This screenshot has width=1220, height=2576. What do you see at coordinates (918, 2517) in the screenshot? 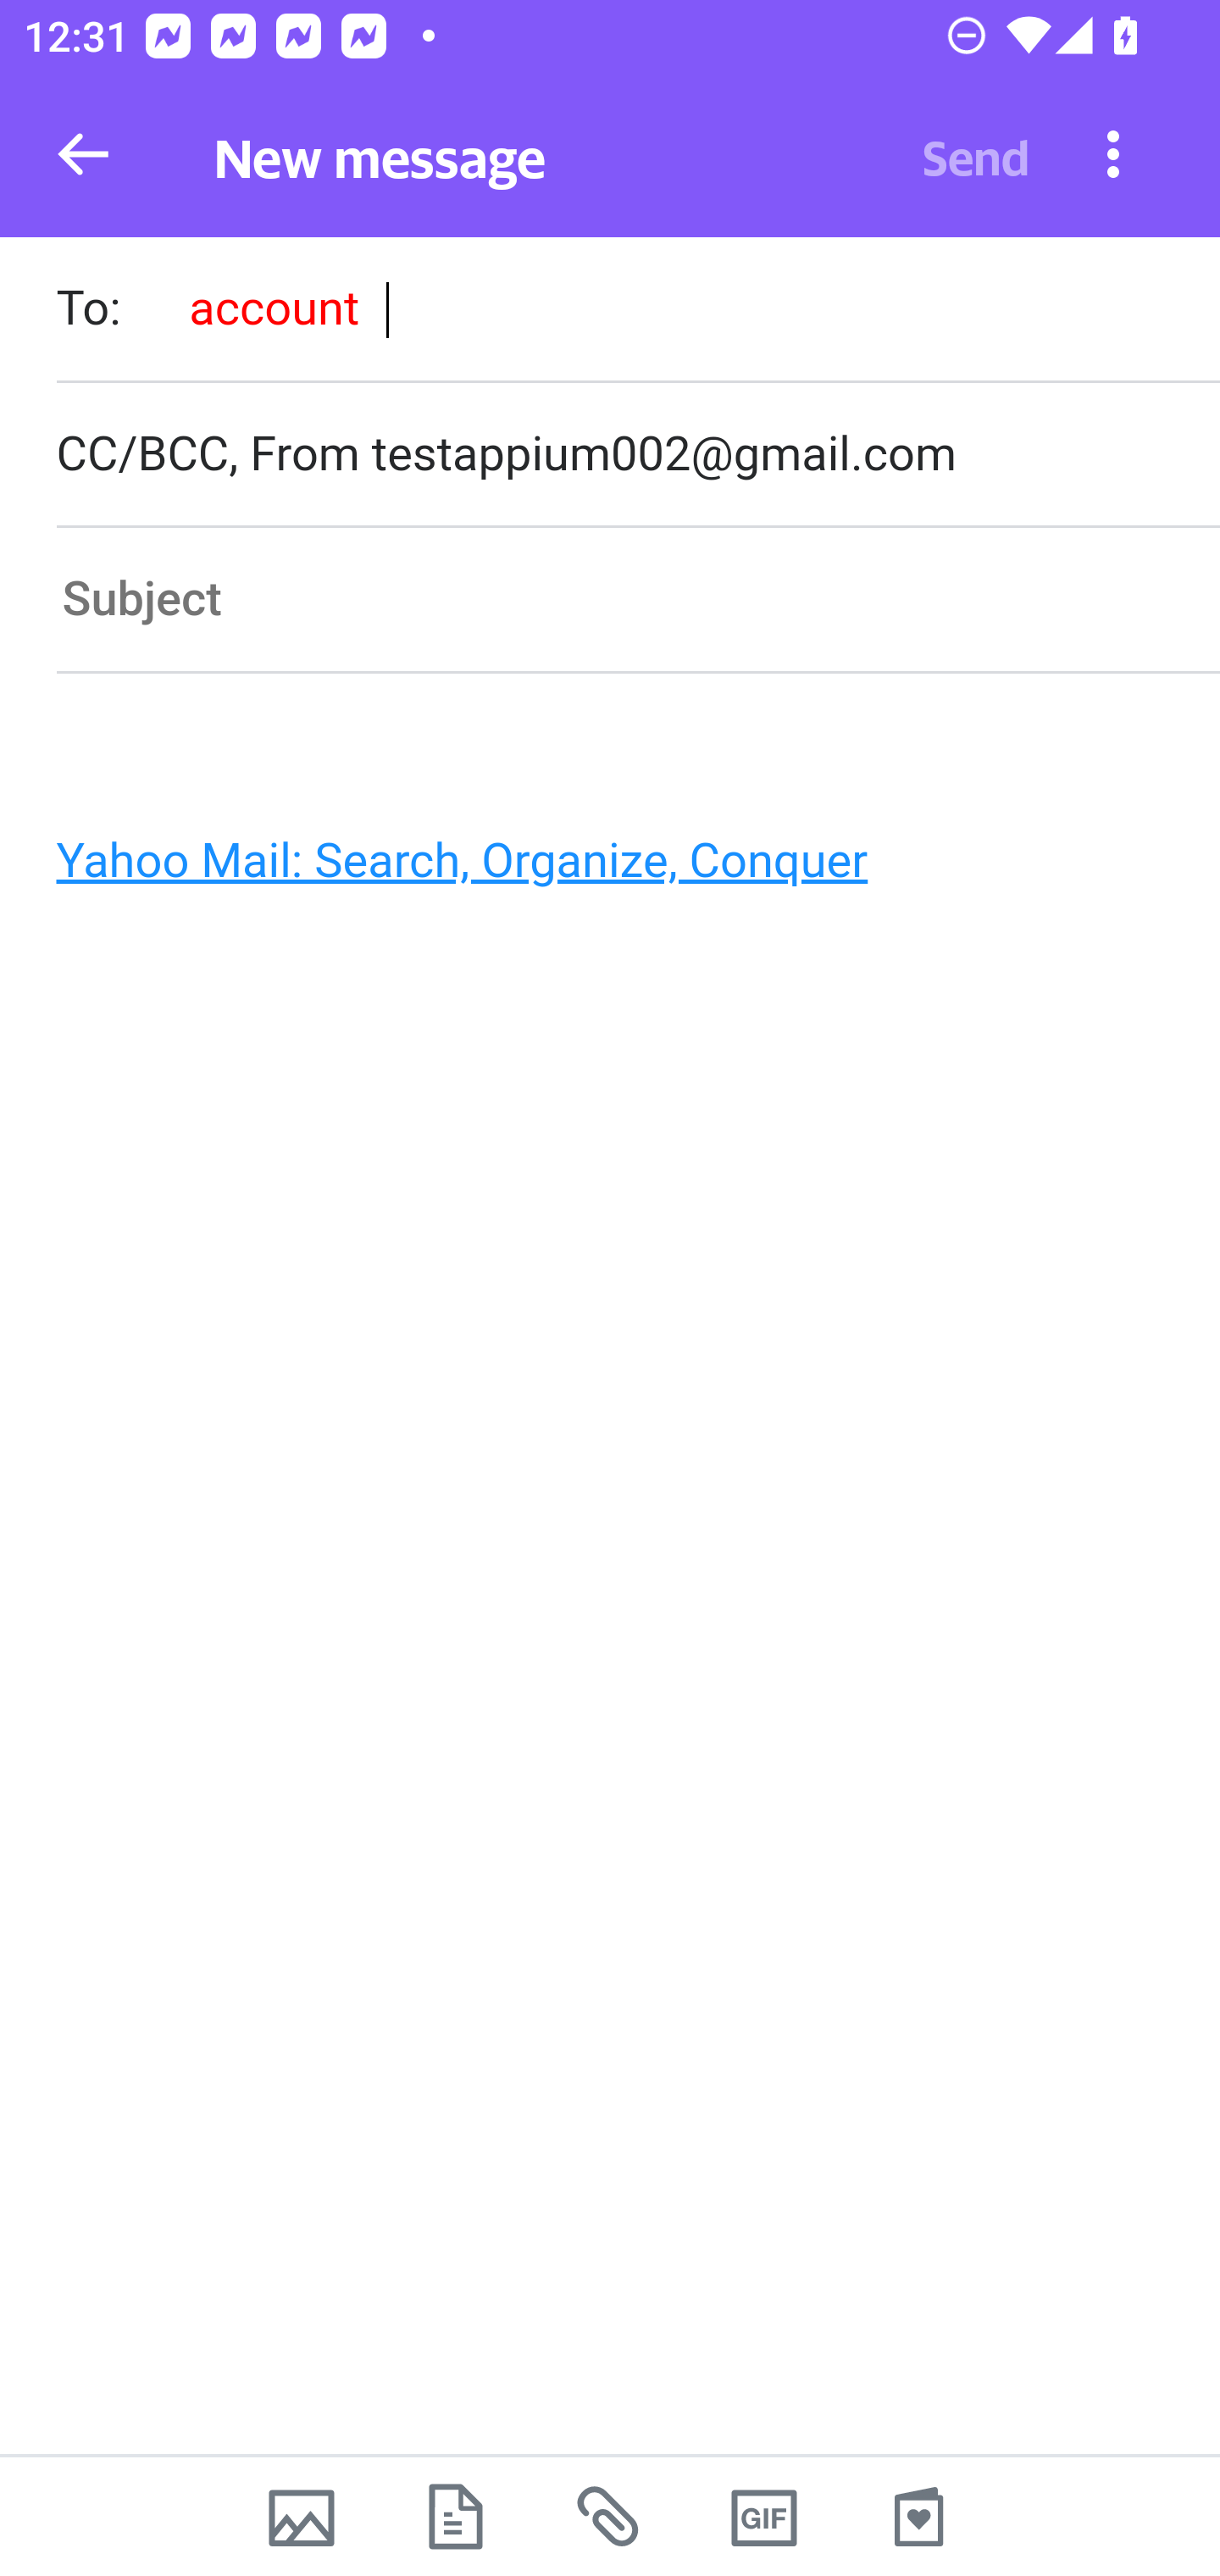
I see `Stationery` at bounding box center [918, 2517].